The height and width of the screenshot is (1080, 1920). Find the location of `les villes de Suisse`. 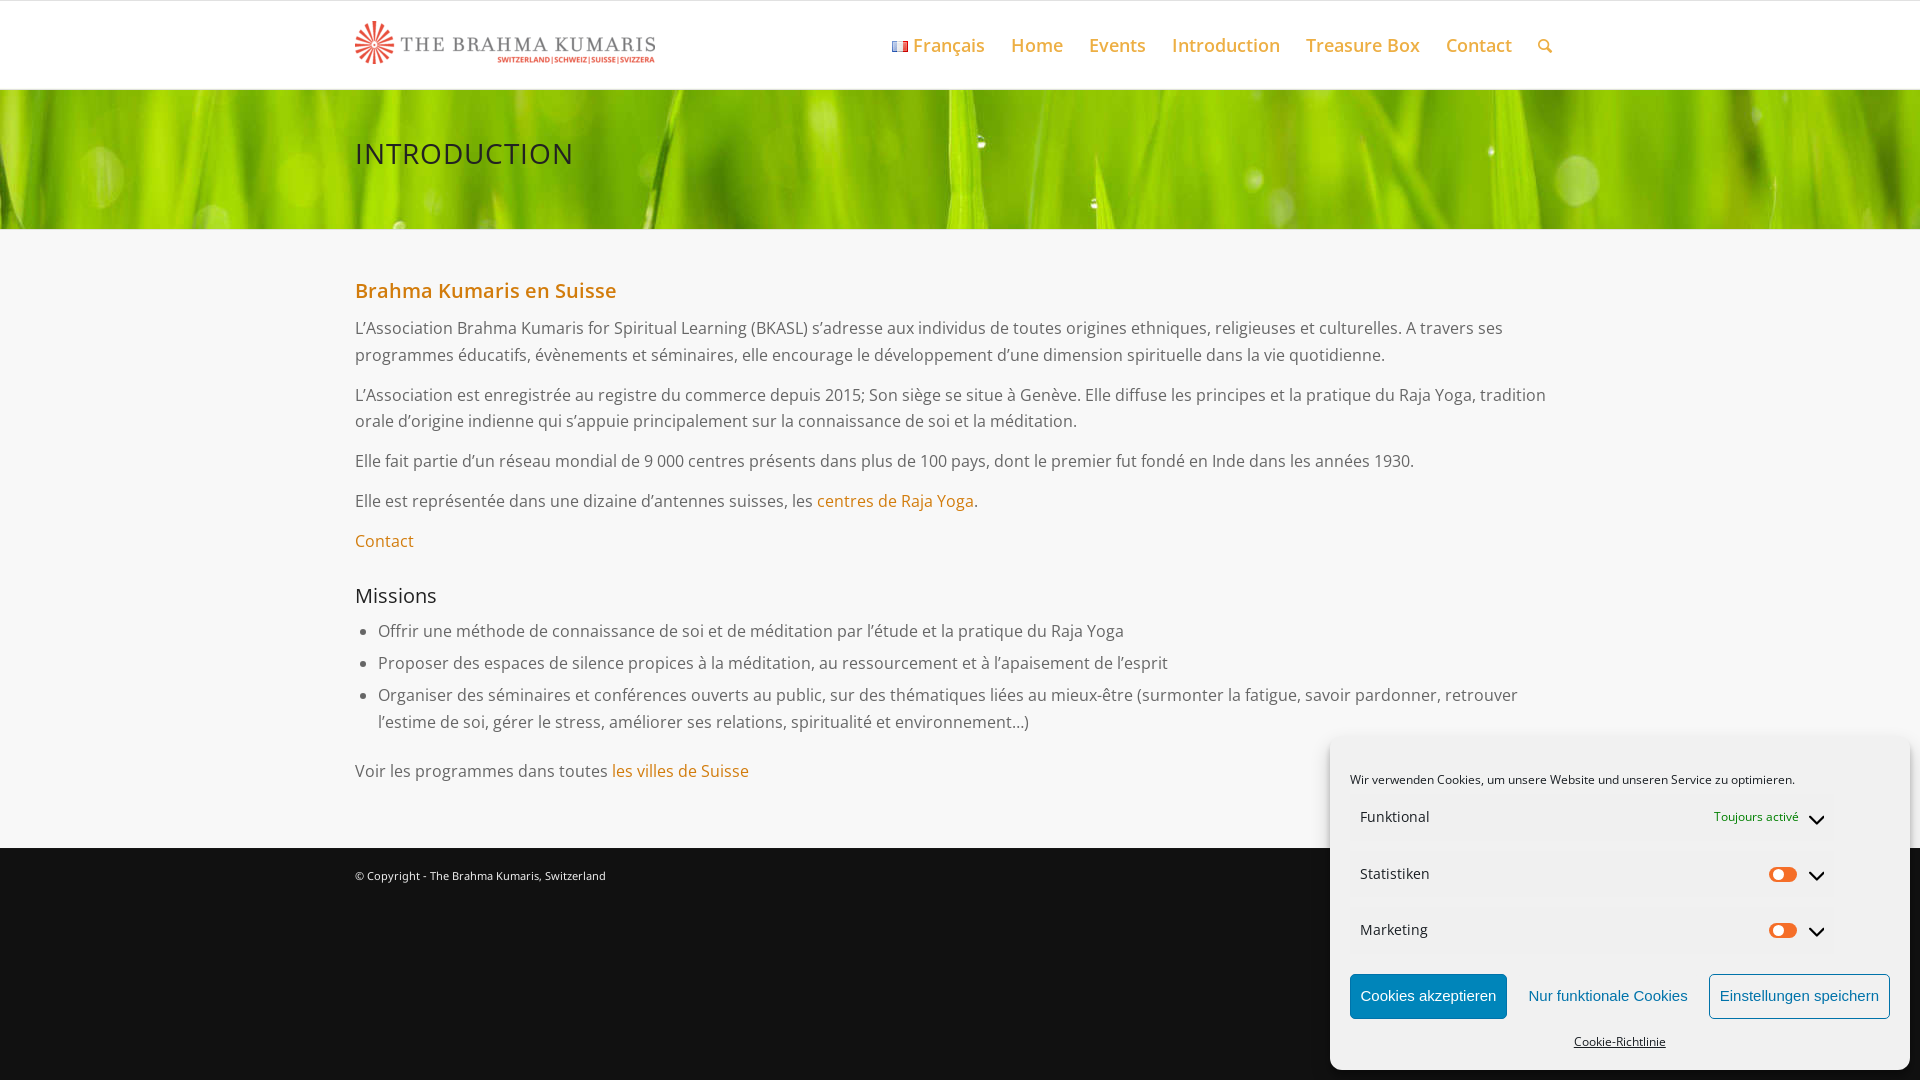

les villes de Suisse is located at coordinates (680, 771).